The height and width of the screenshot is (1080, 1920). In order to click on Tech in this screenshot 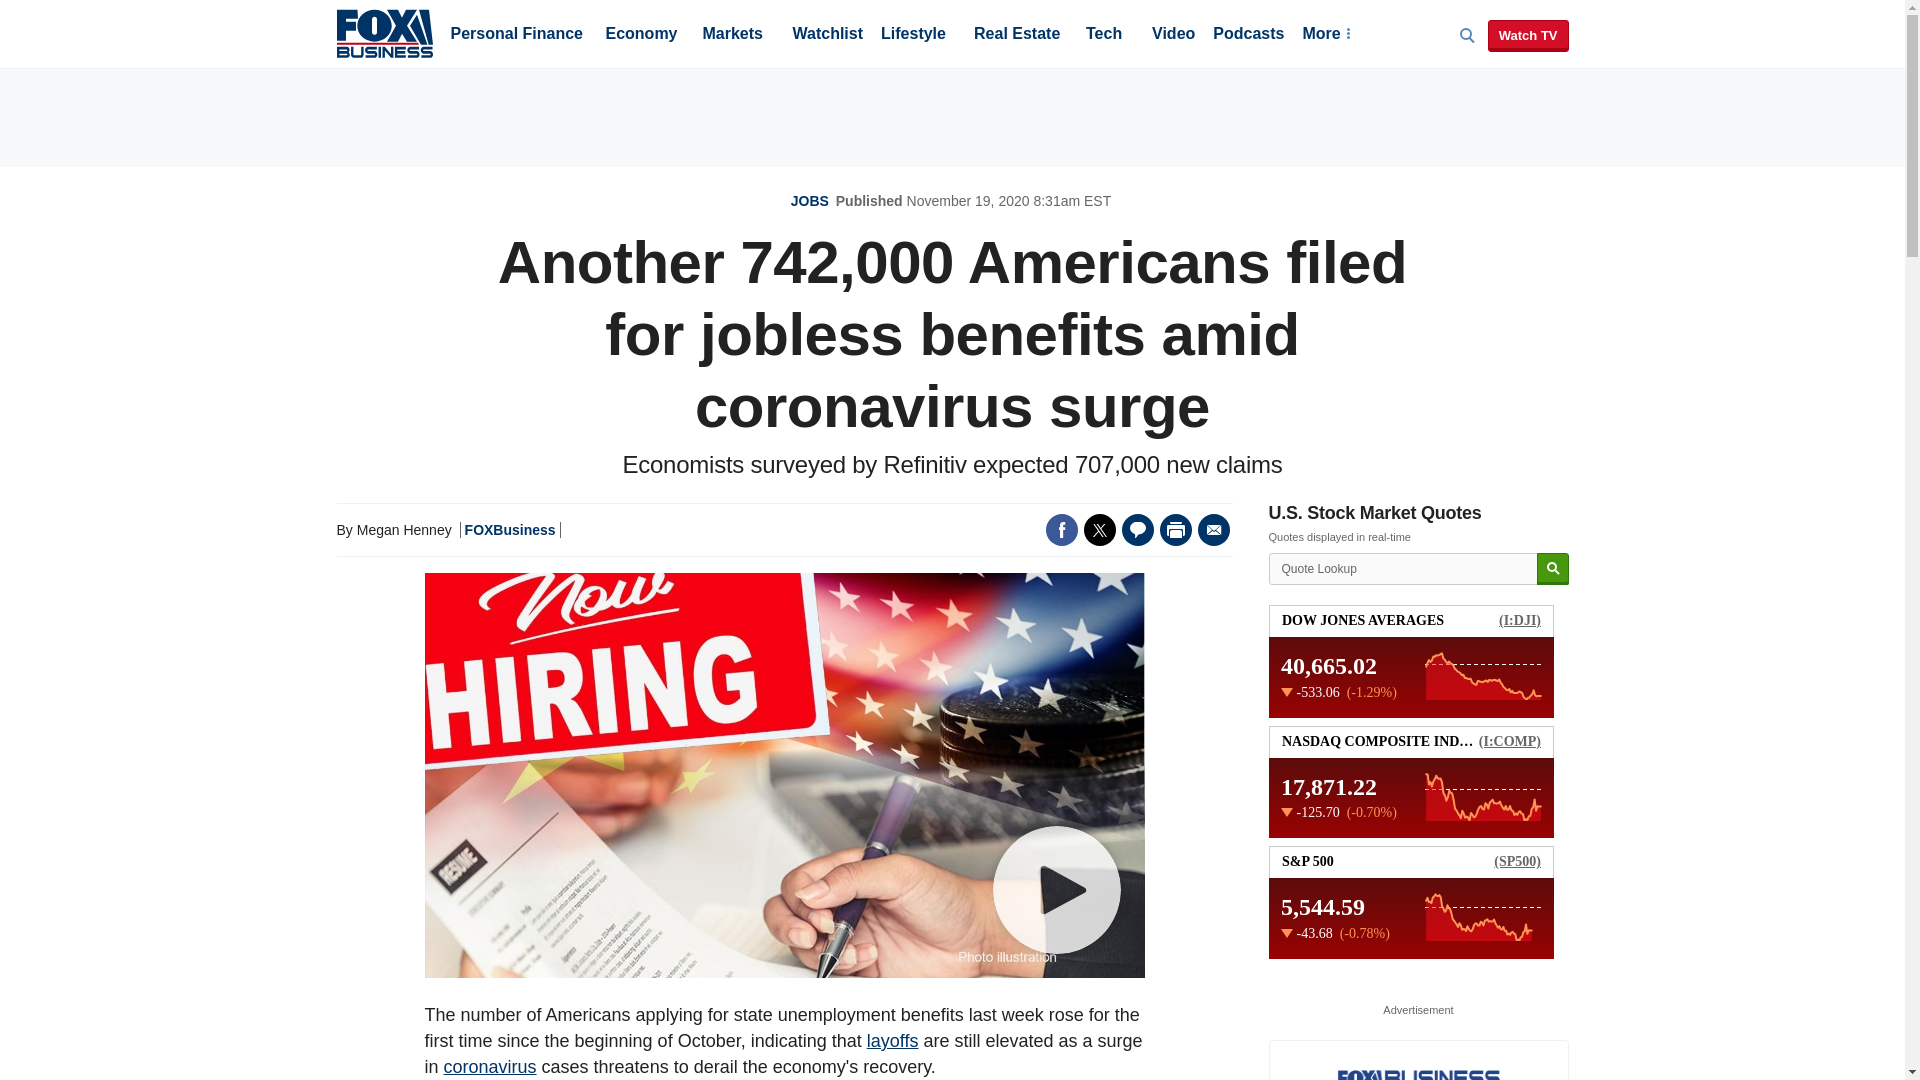, I will do `click(1104, 35)`.